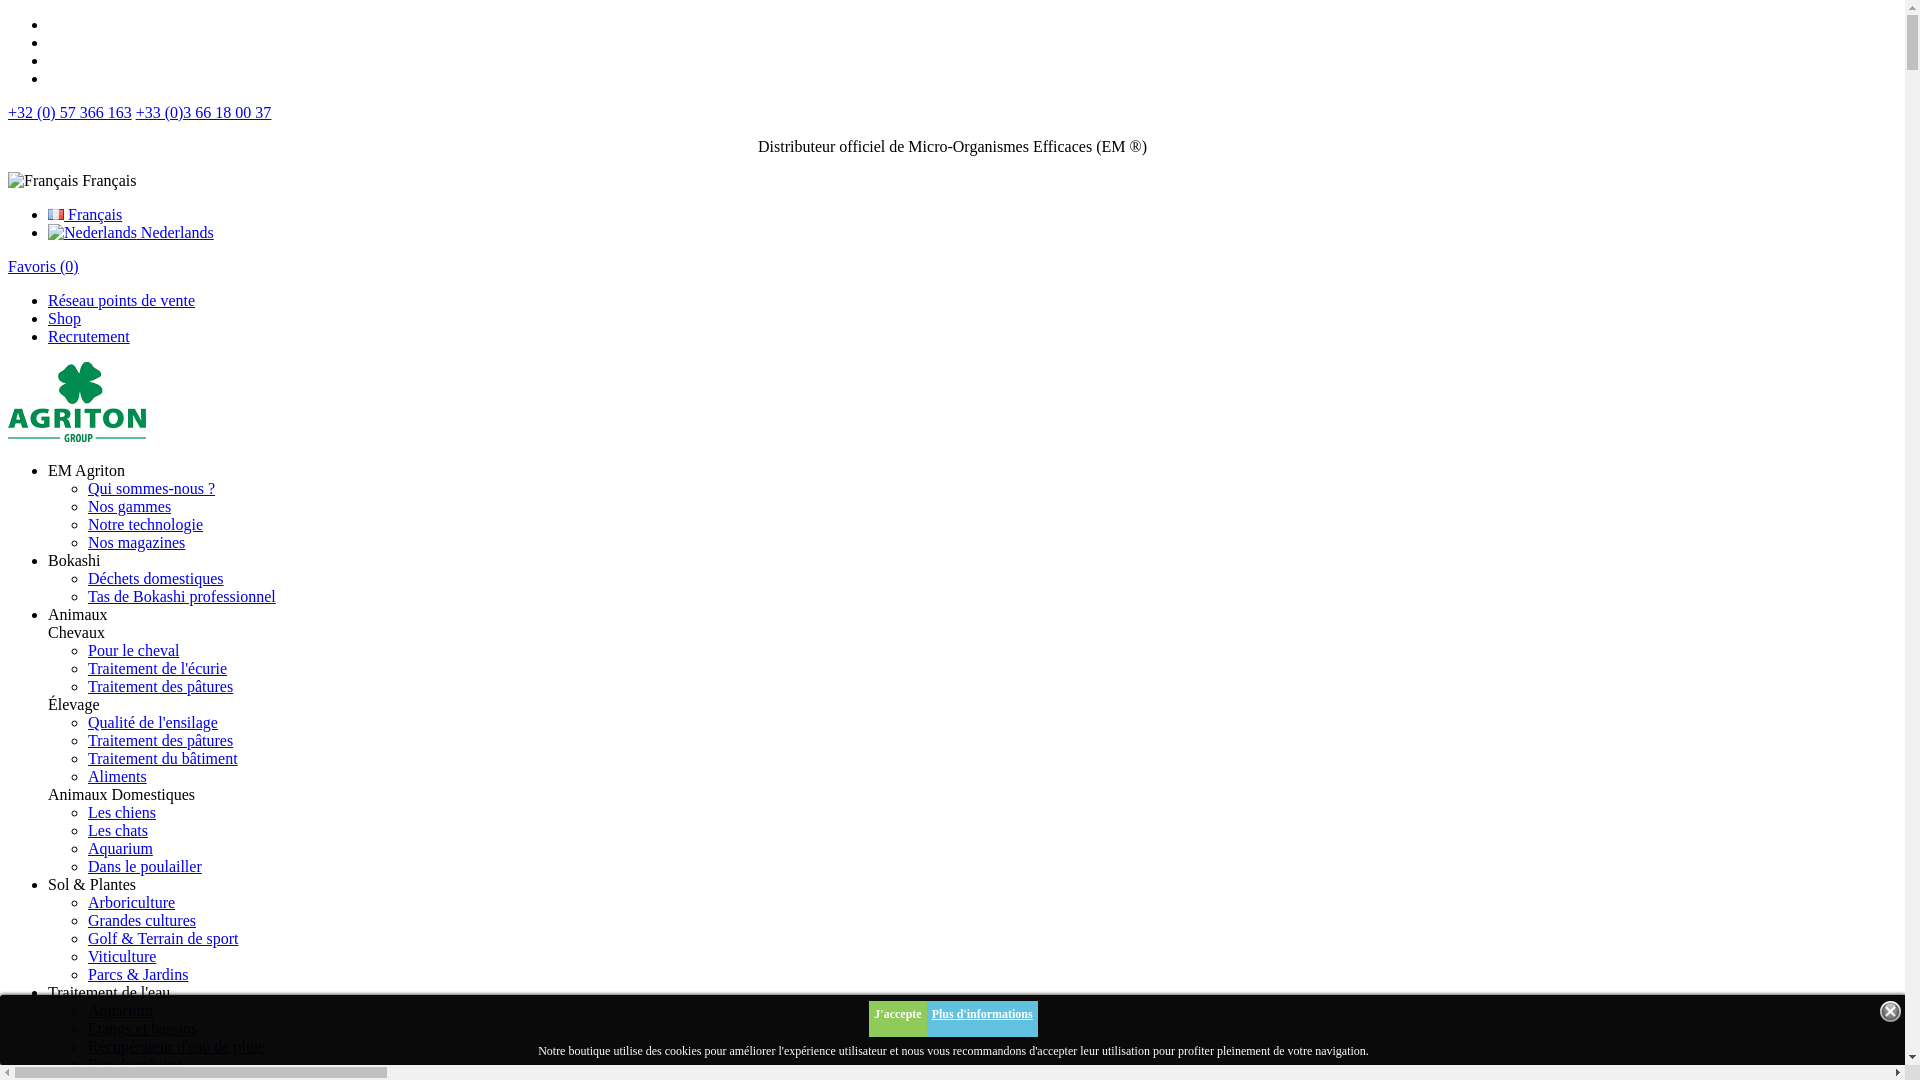 Image resolution: width=1920 pixels, height=1080 pixels. I want to click on J'accepte, so click(898, 1019).